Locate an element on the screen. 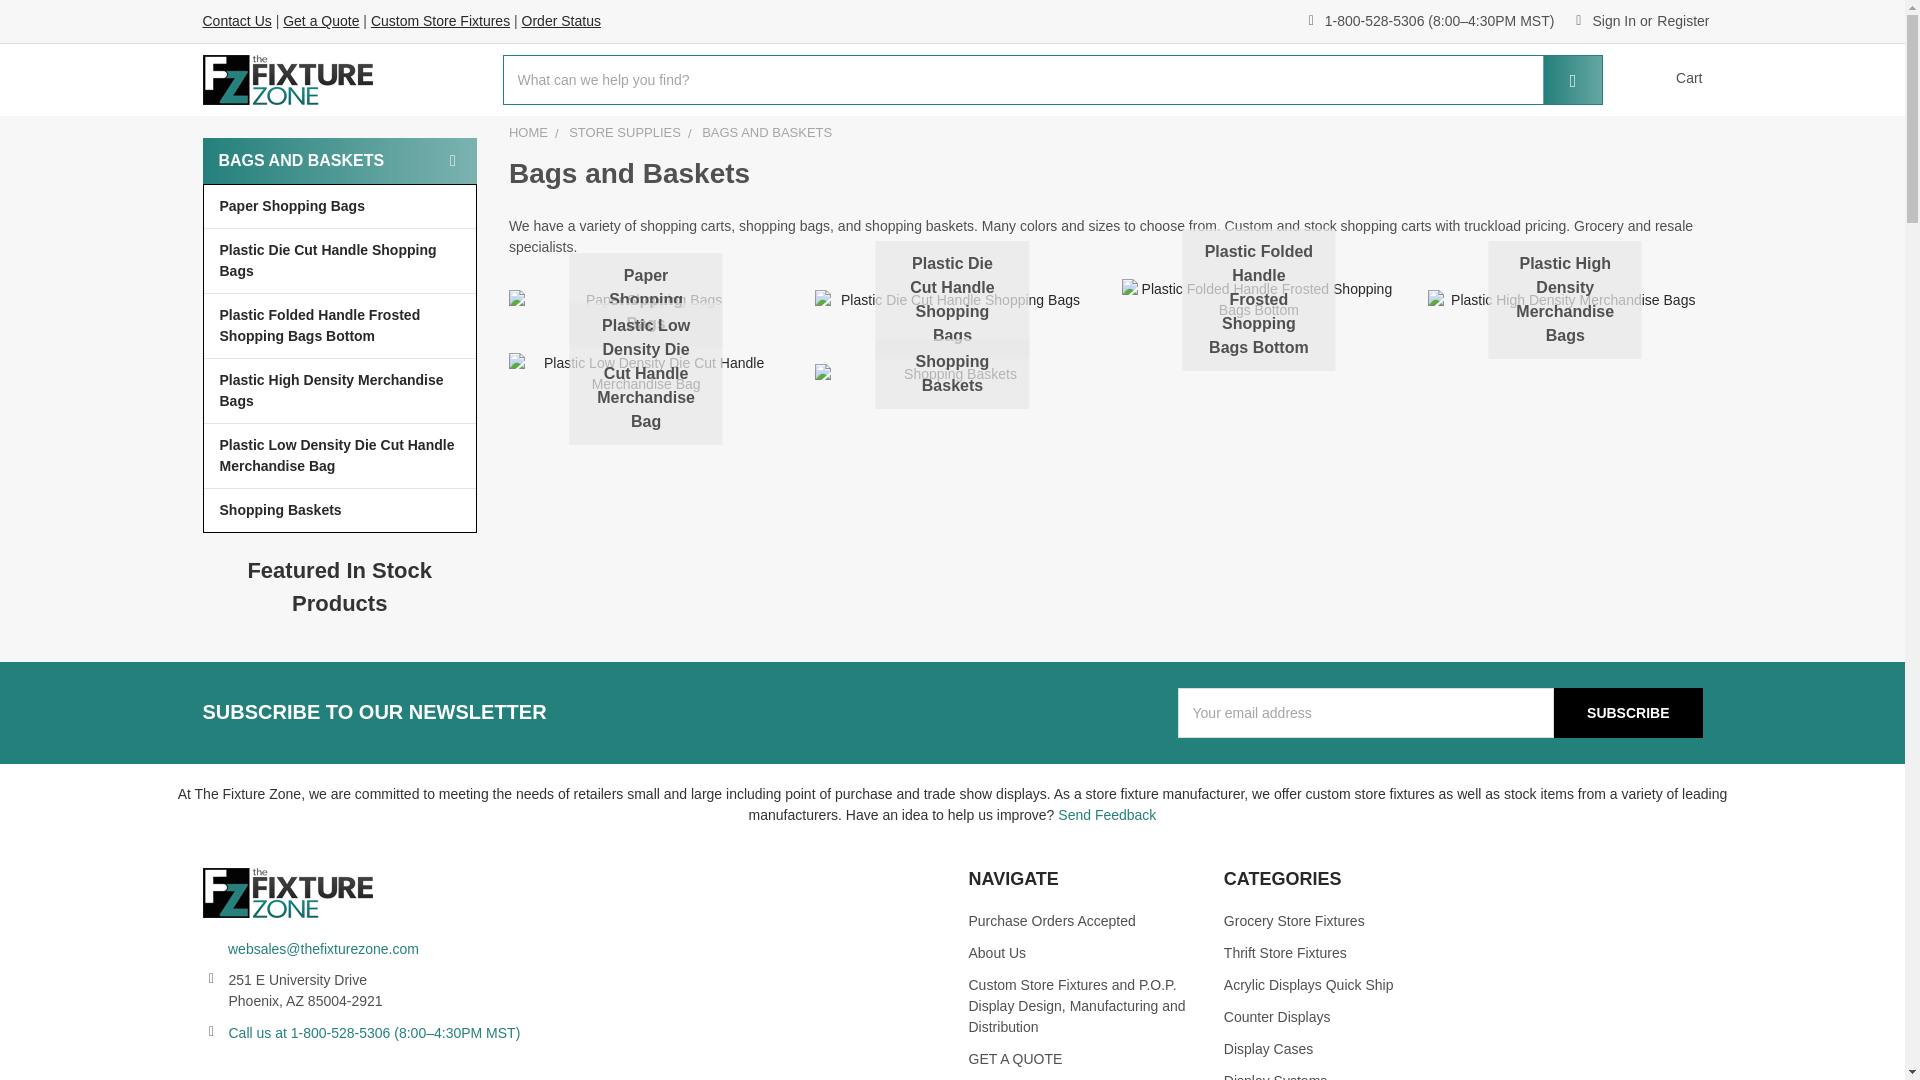 This screenshot has width=1920, height=1080. Plastic Folded Handle Frosted Shopping Bags Bottom is located at coordinates (1258, 299).